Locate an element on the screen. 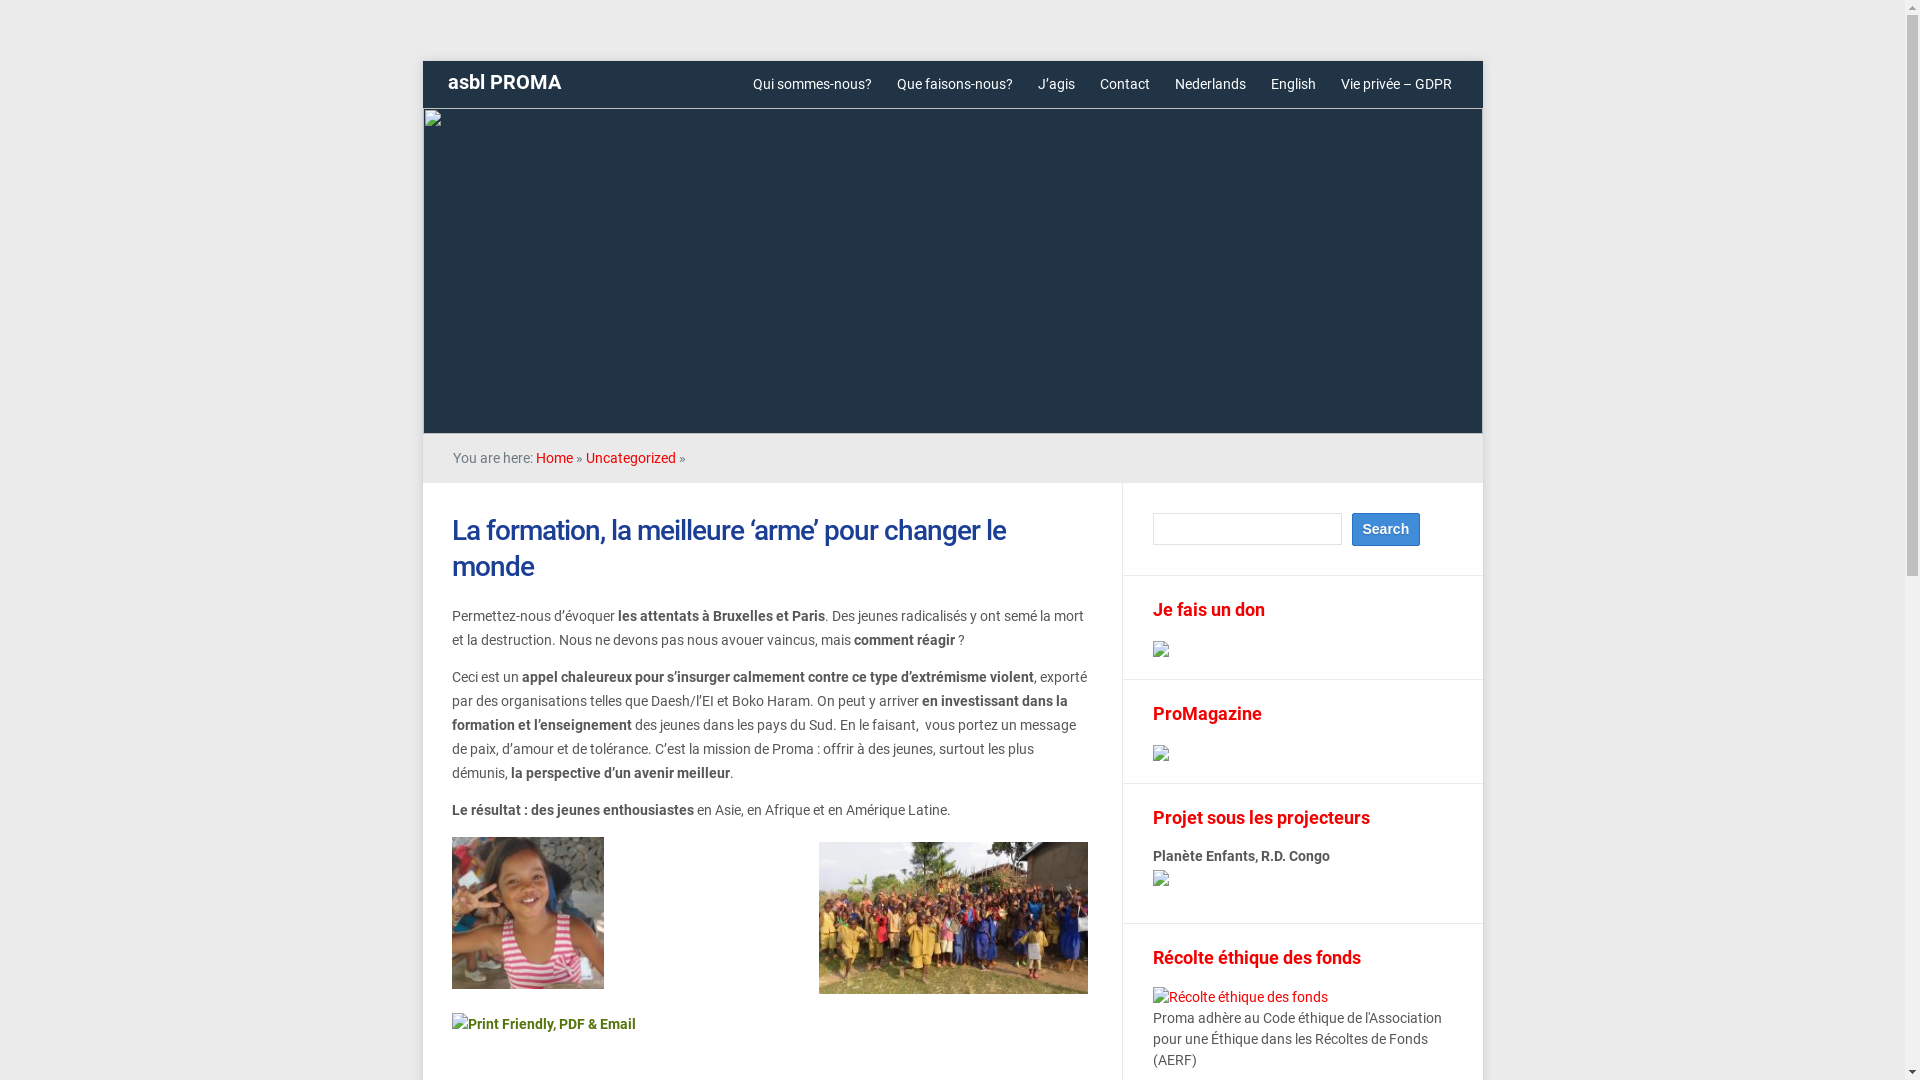  asbl PROMA is located at coordinates (504, 82).